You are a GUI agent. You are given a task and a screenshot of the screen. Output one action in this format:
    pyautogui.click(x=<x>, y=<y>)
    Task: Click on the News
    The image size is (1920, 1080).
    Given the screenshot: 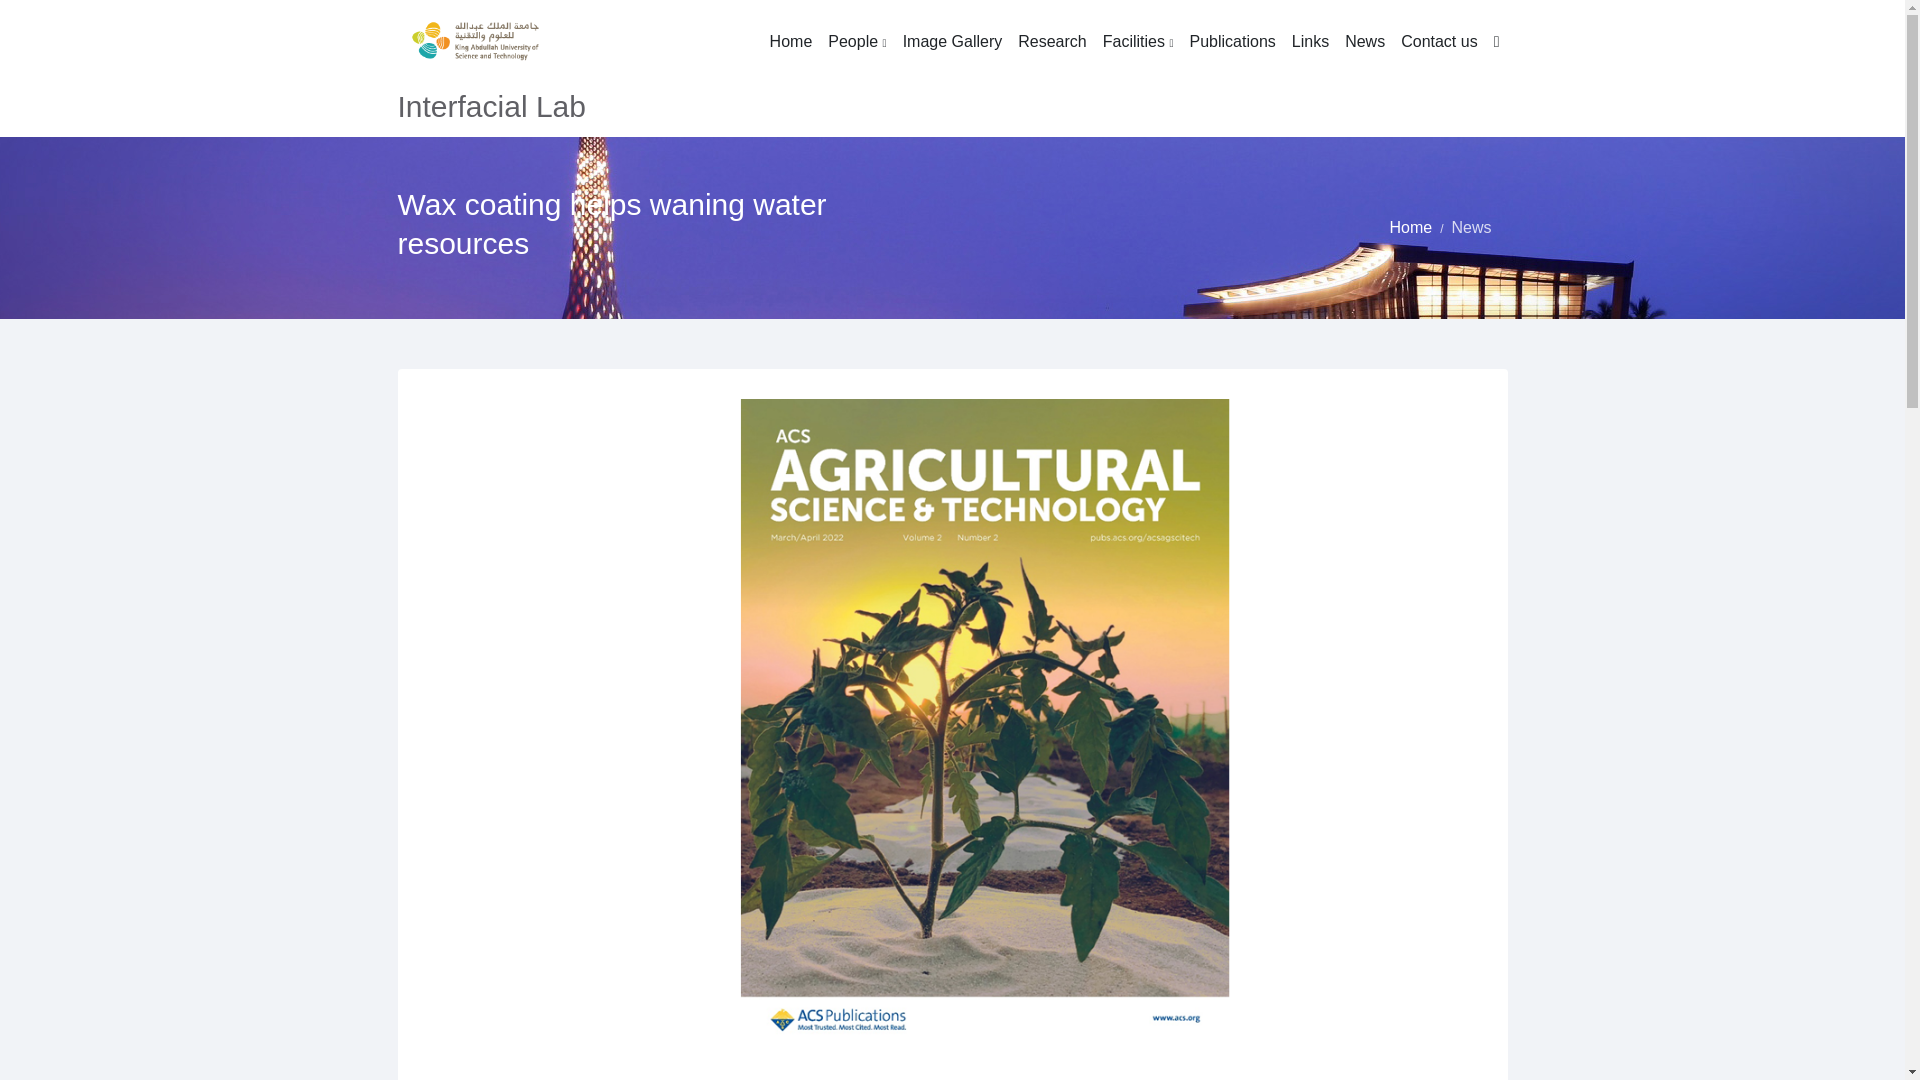 What is the action you would take?
    pyautogui.click(x=1471, y=228)
    